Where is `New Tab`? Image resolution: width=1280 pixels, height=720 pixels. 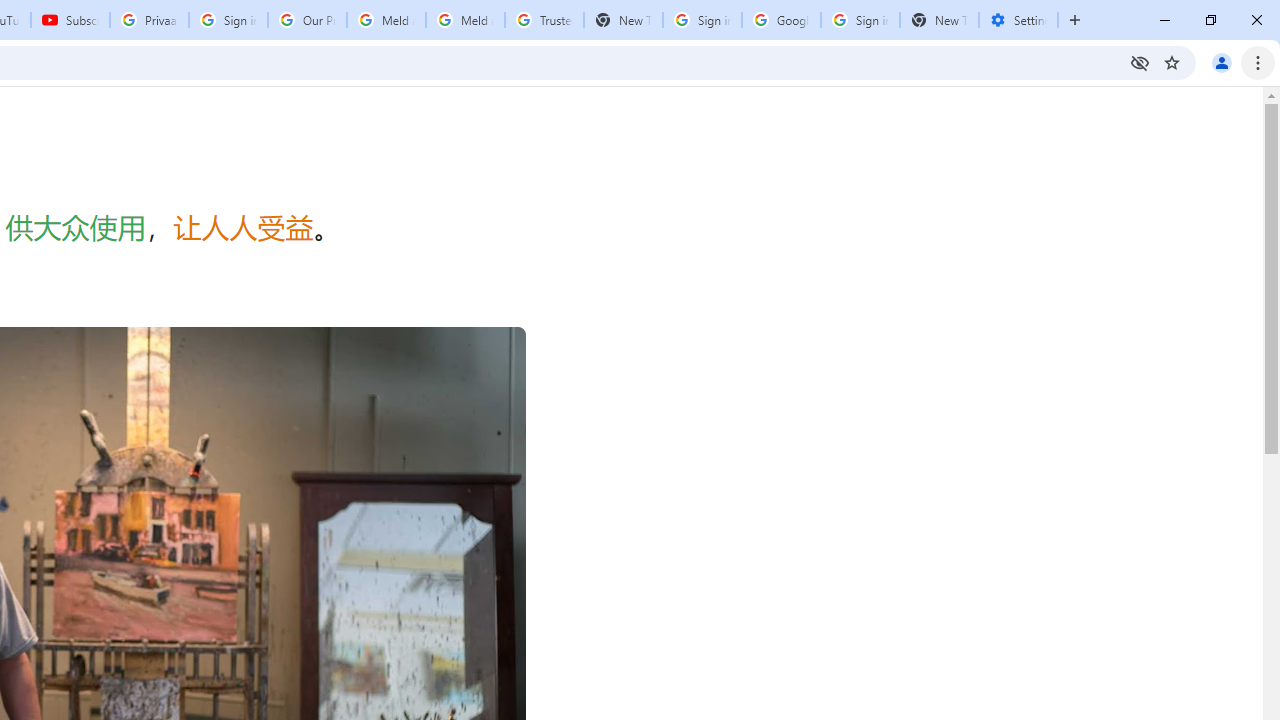
New Tab is located at coordinates (939, 20).